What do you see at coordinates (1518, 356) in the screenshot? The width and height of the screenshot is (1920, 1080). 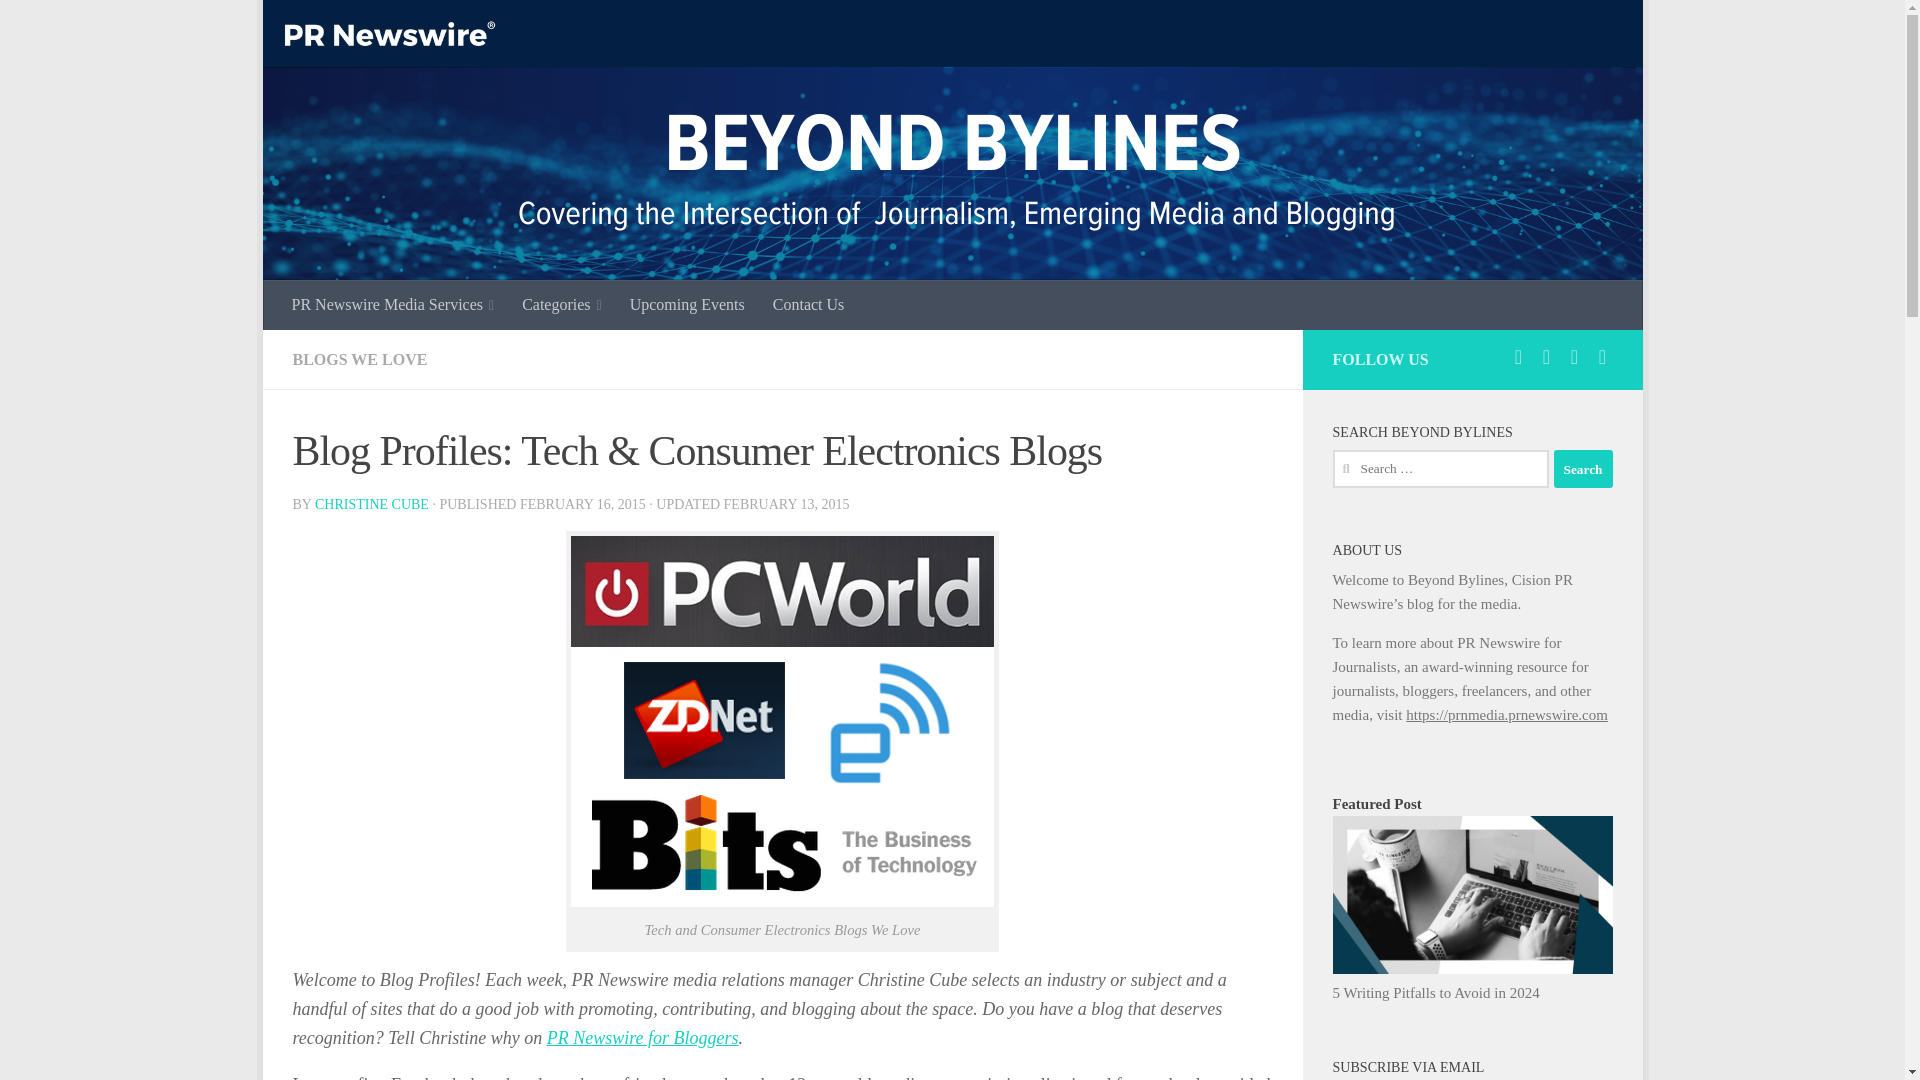 I see `Follow us on Twitter` at bounding box center [1518, 356].